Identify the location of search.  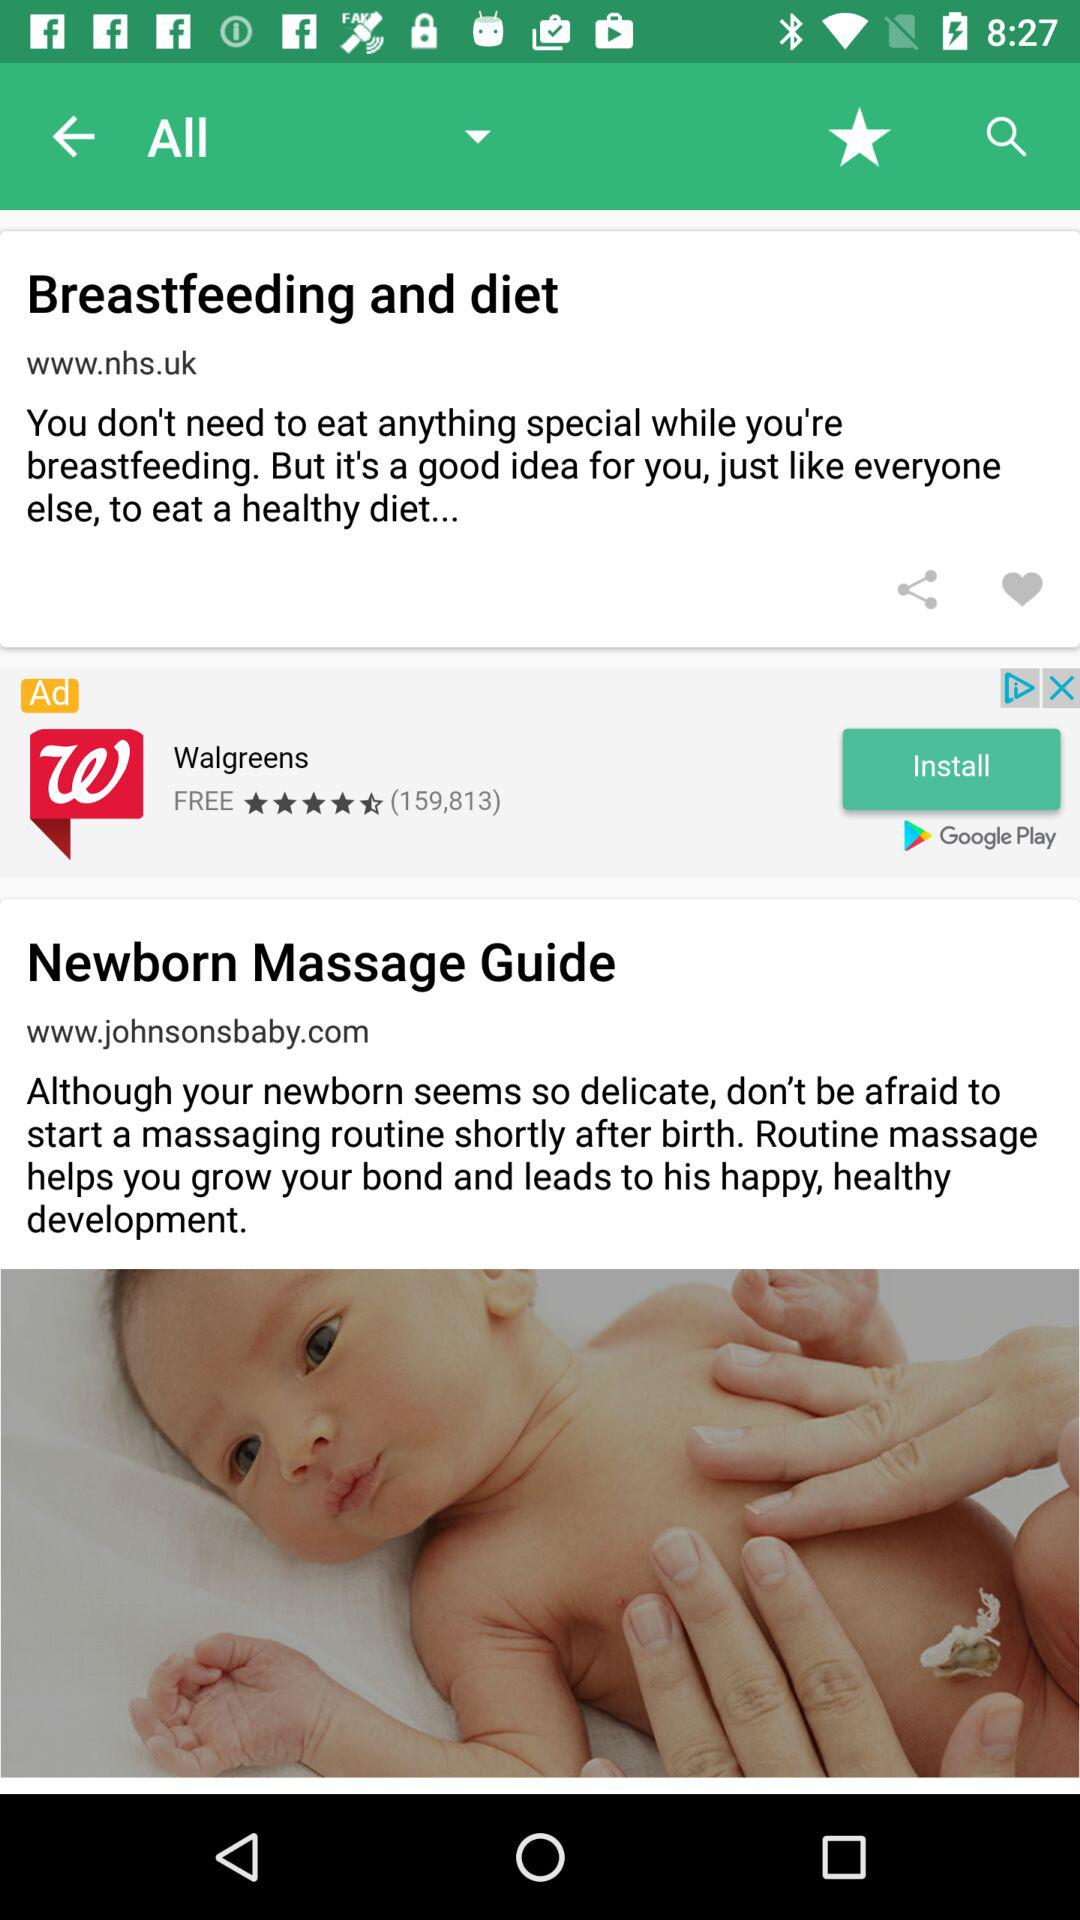
(1006, 136).